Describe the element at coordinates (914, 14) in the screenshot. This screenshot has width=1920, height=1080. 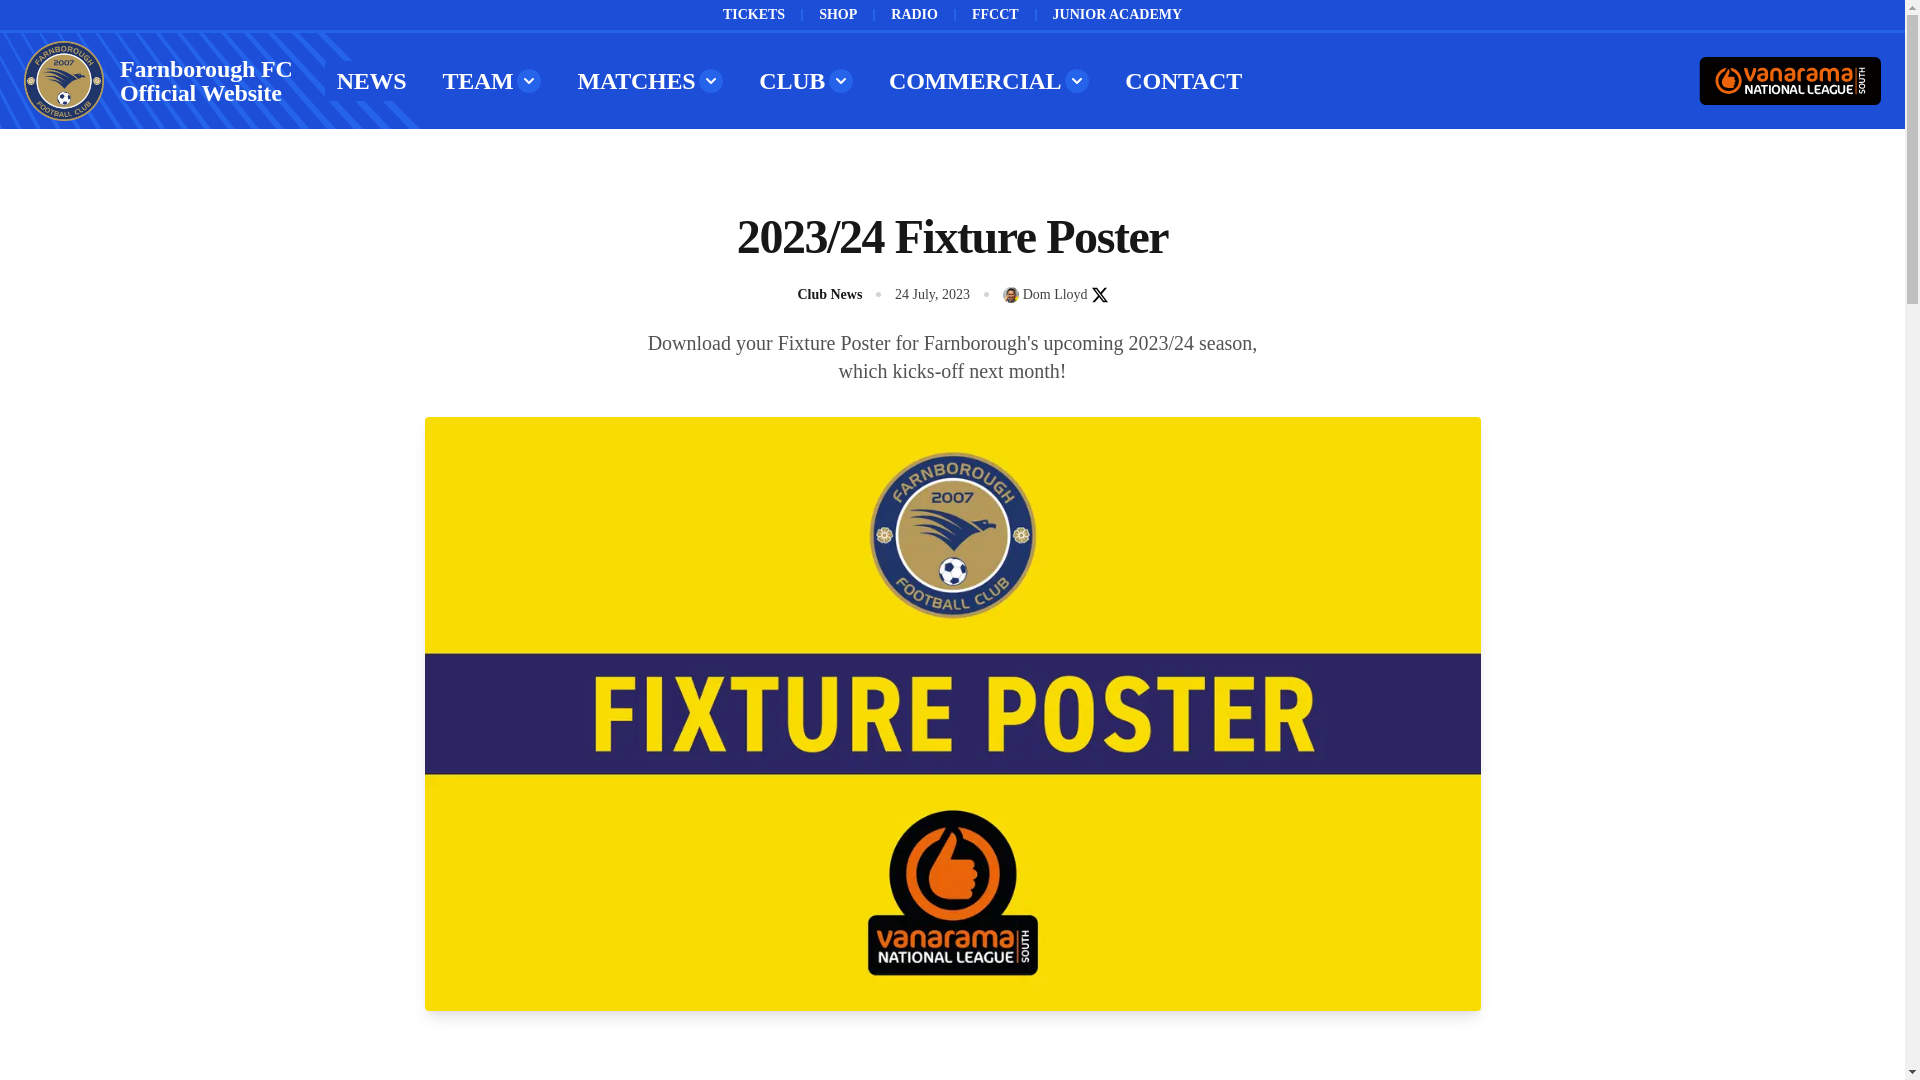
I see `RADIO` at that location.